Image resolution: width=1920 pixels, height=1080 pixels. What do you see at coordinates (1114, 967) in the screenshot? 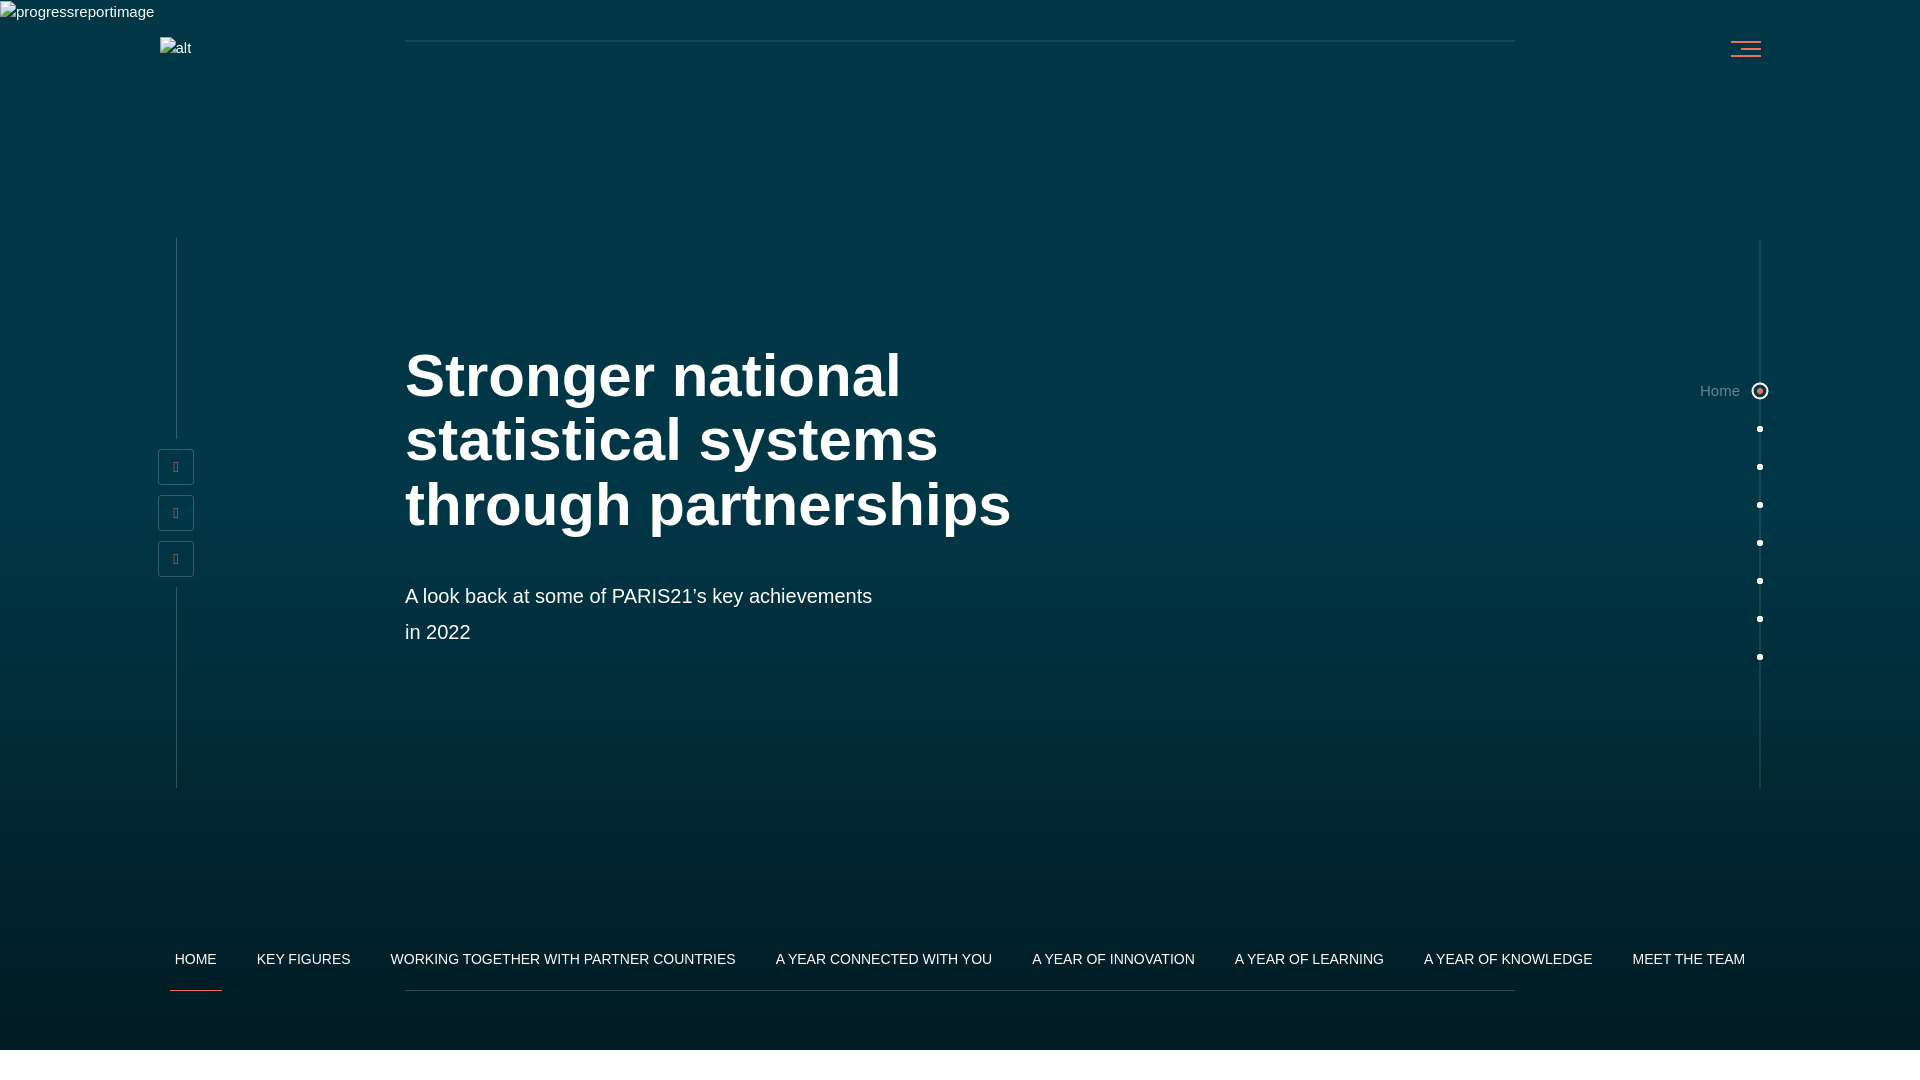
I see `A YEAR OF INNOVATION` at bounding box center [1114, 967].